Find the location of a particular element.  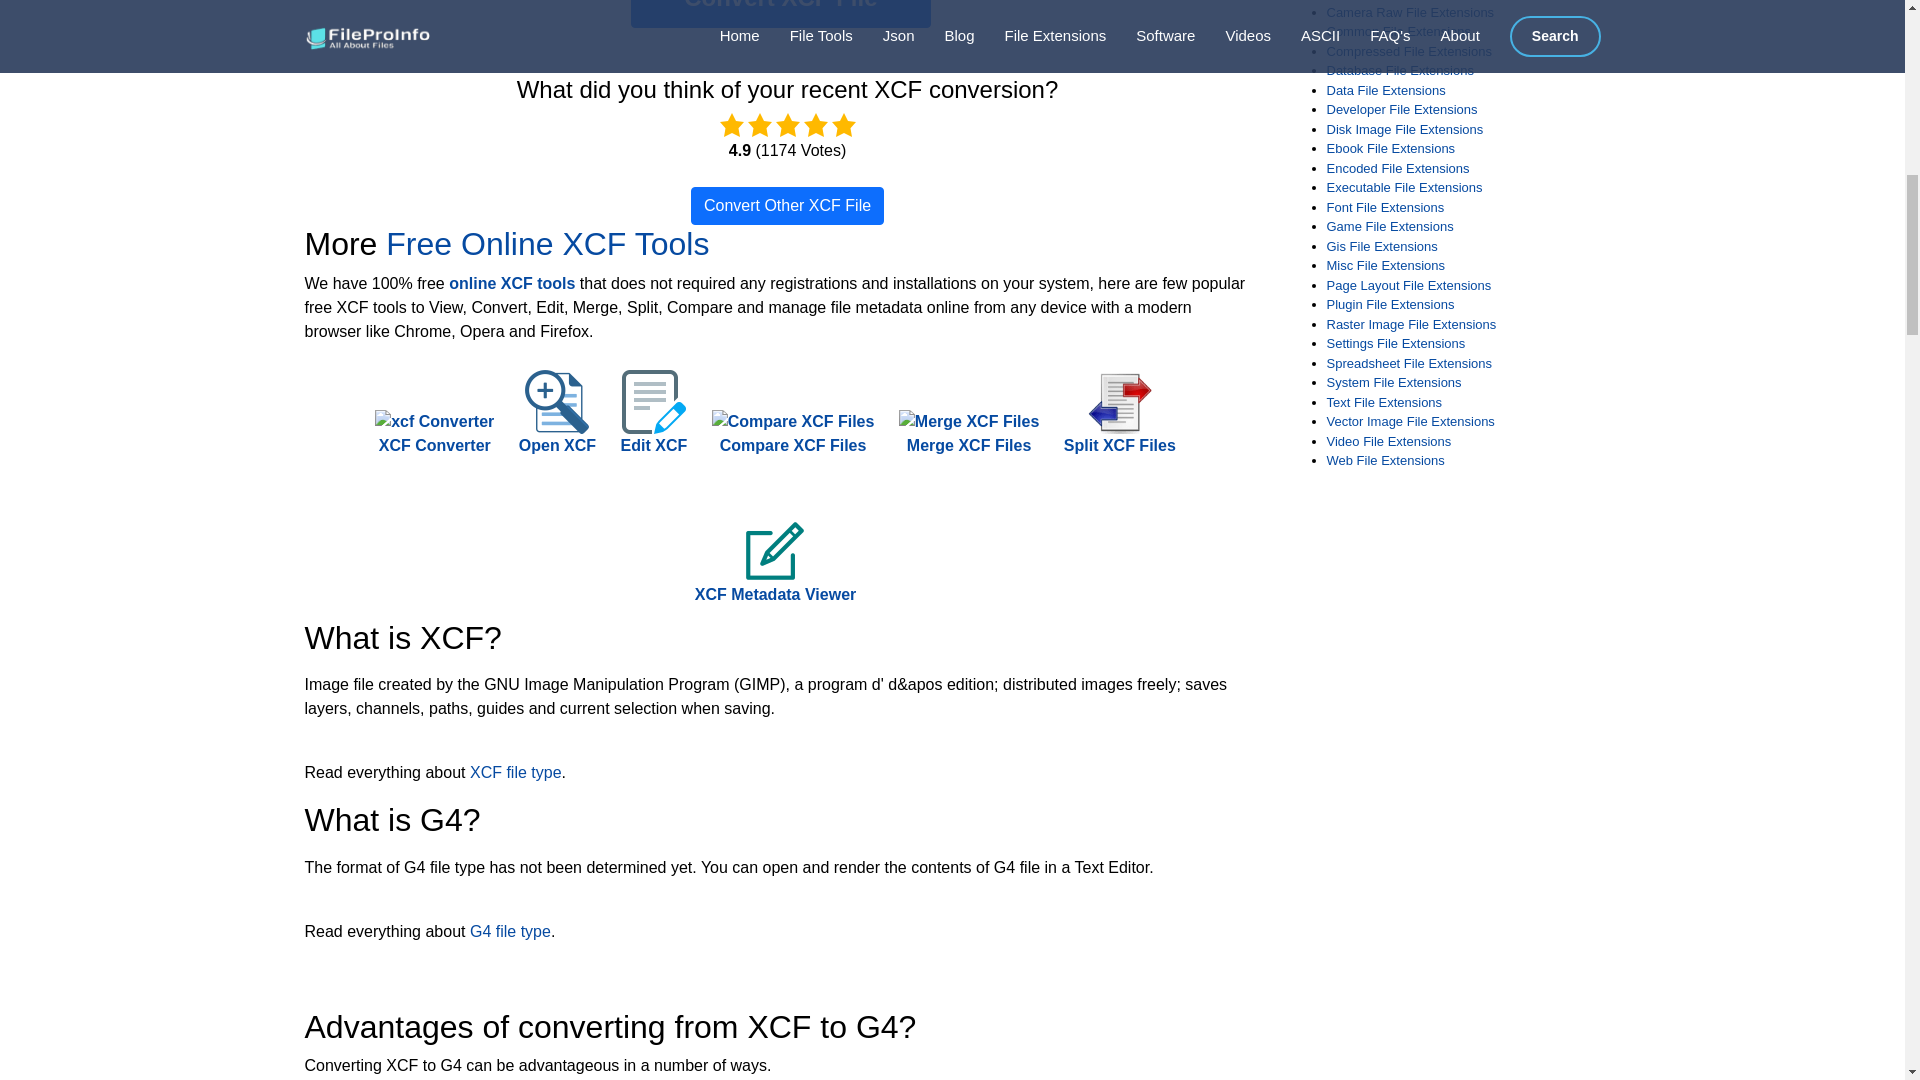

Edit XCF is located at coordinates (654, 422).